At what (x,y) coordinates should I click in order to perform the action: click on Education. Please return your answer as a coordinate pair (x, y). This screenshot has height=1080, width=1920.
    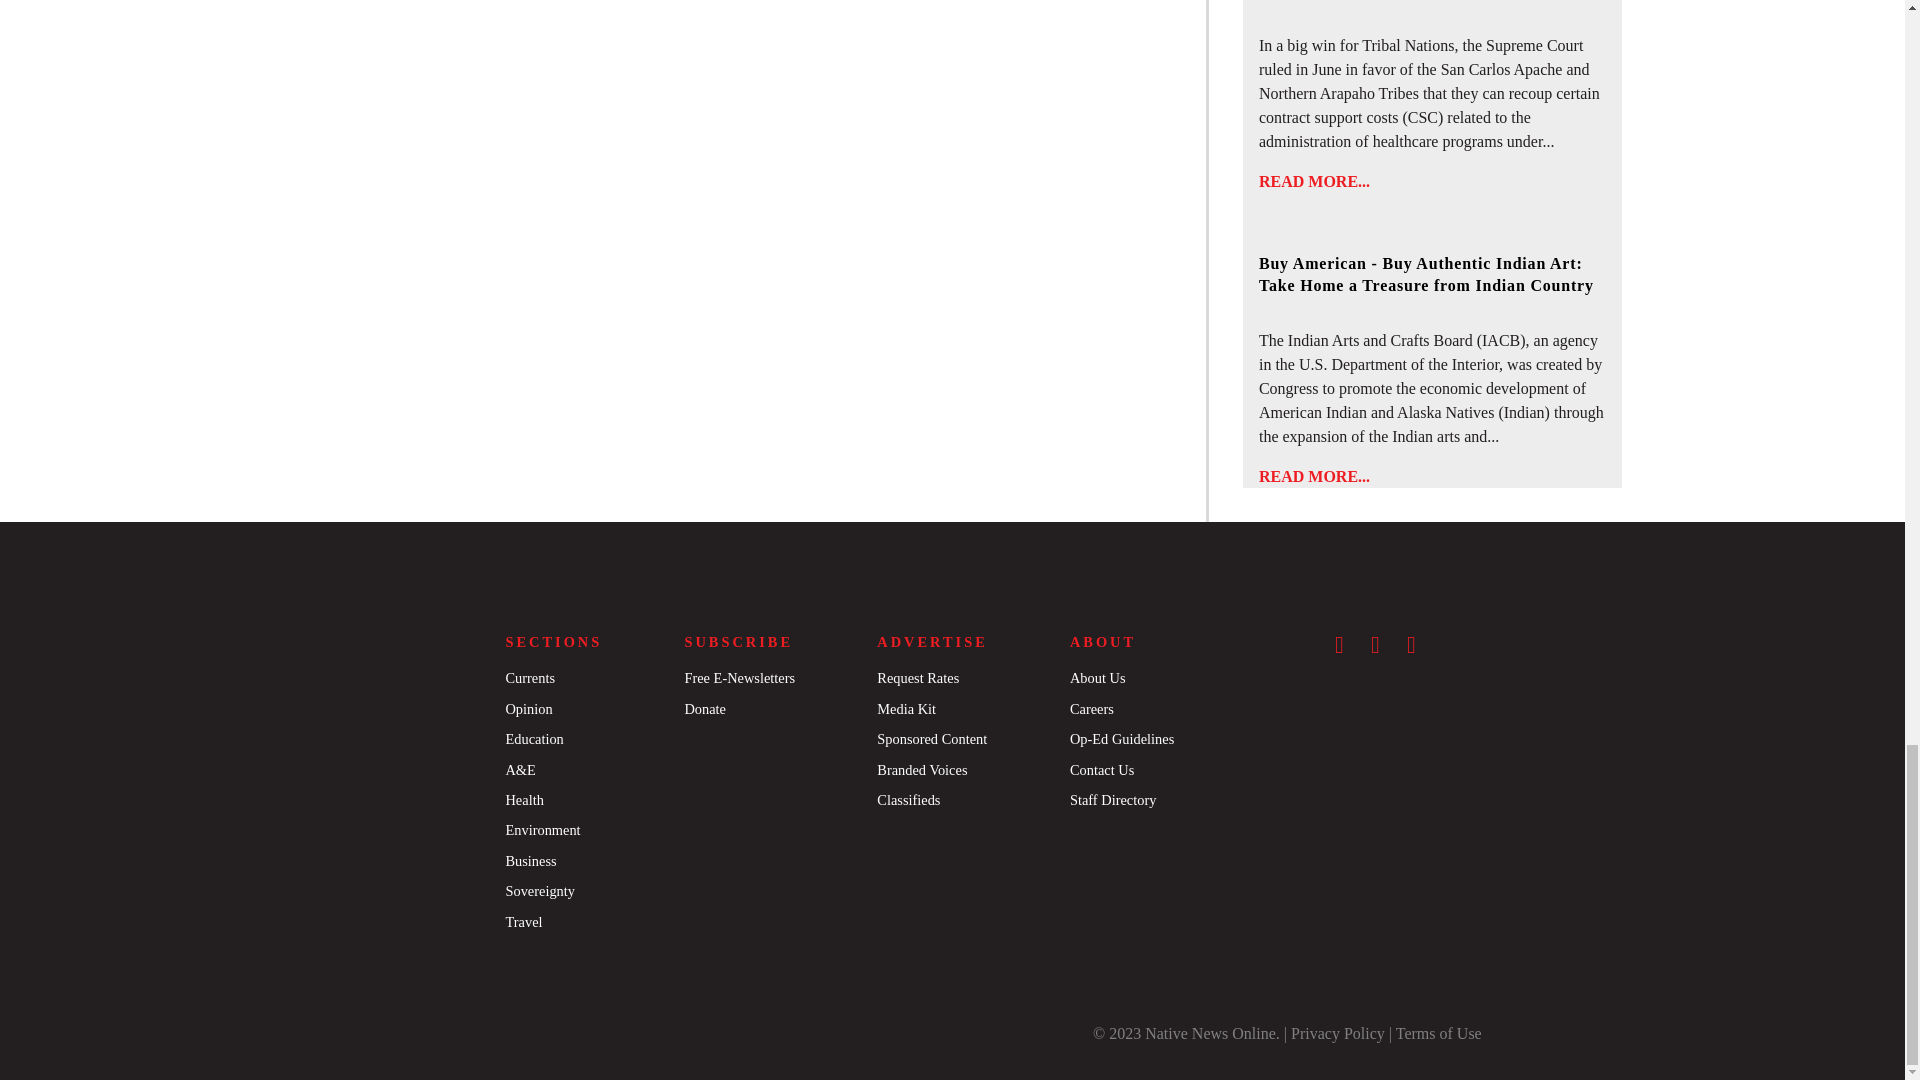
    Looking at the image, I should click on (533, 739).